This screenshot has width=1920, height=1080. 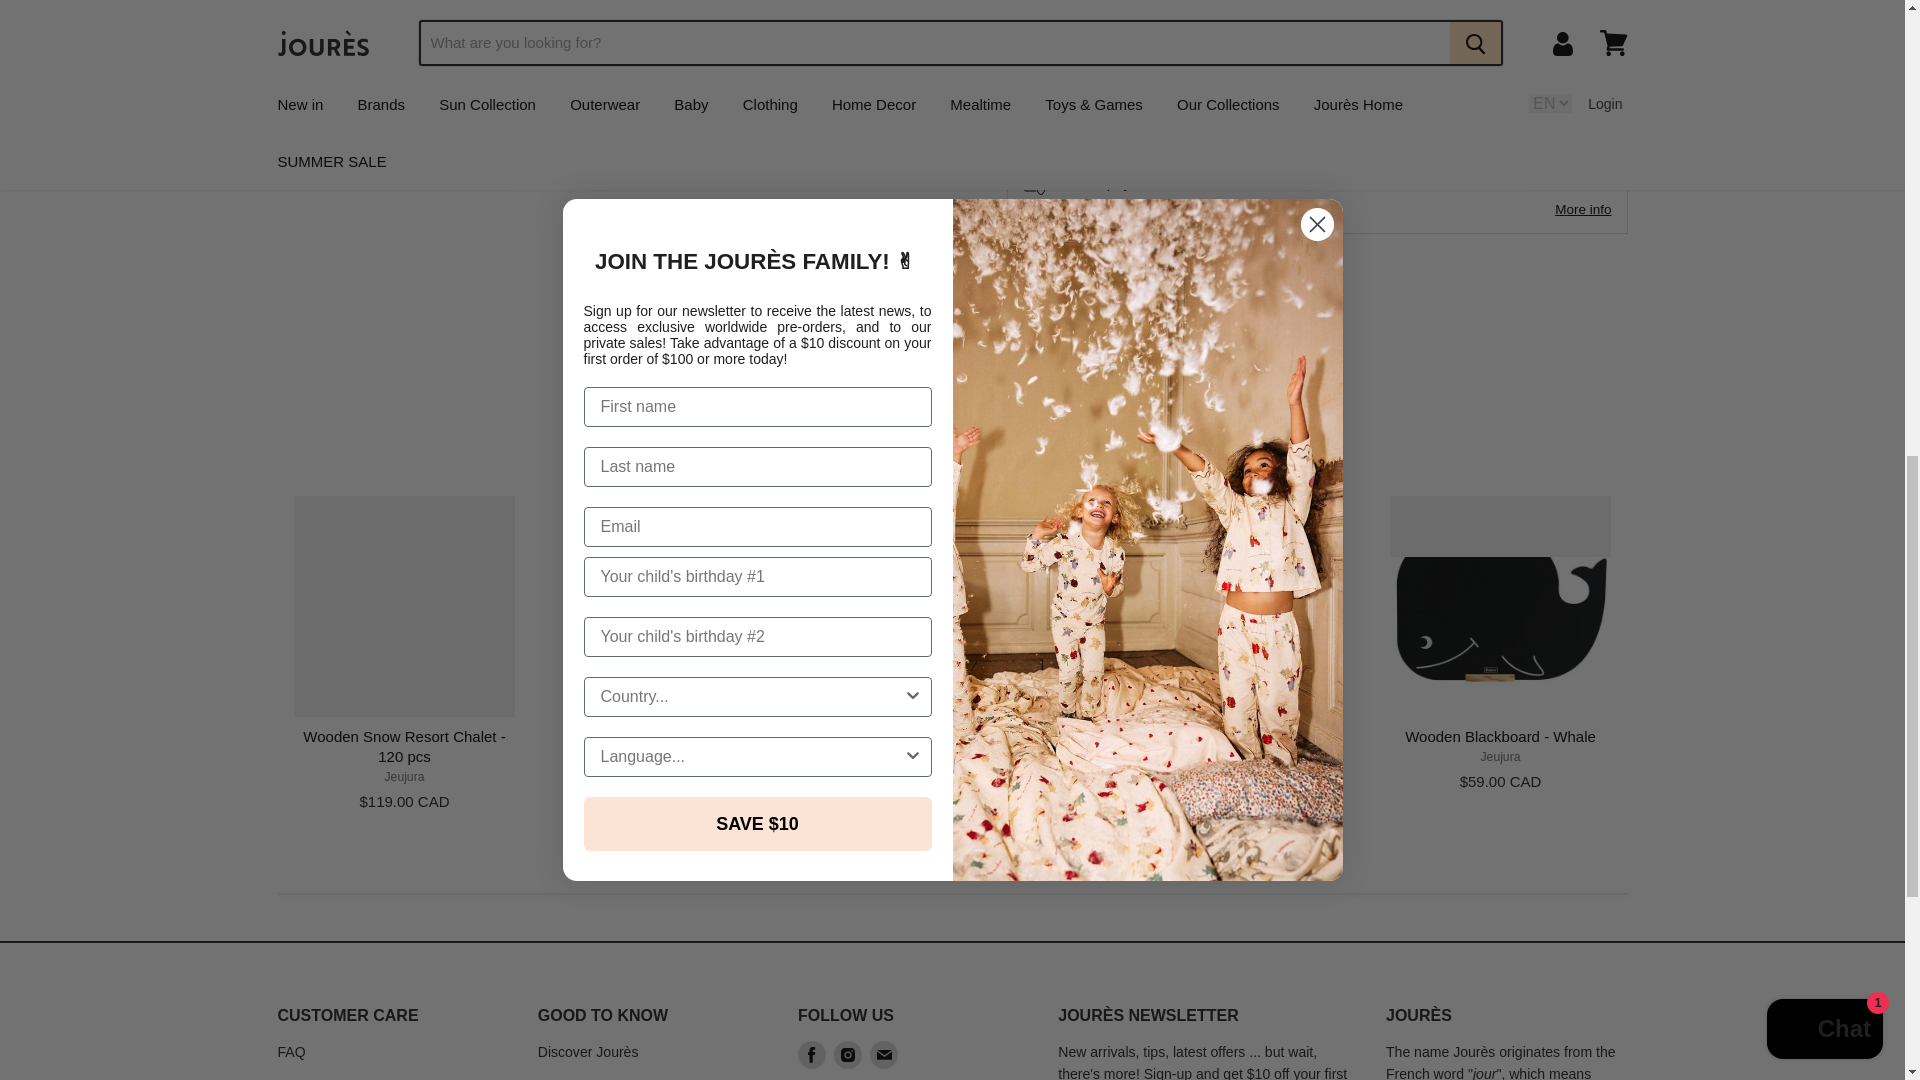 I want to click on Instagram, so click(x=847, y=1054).